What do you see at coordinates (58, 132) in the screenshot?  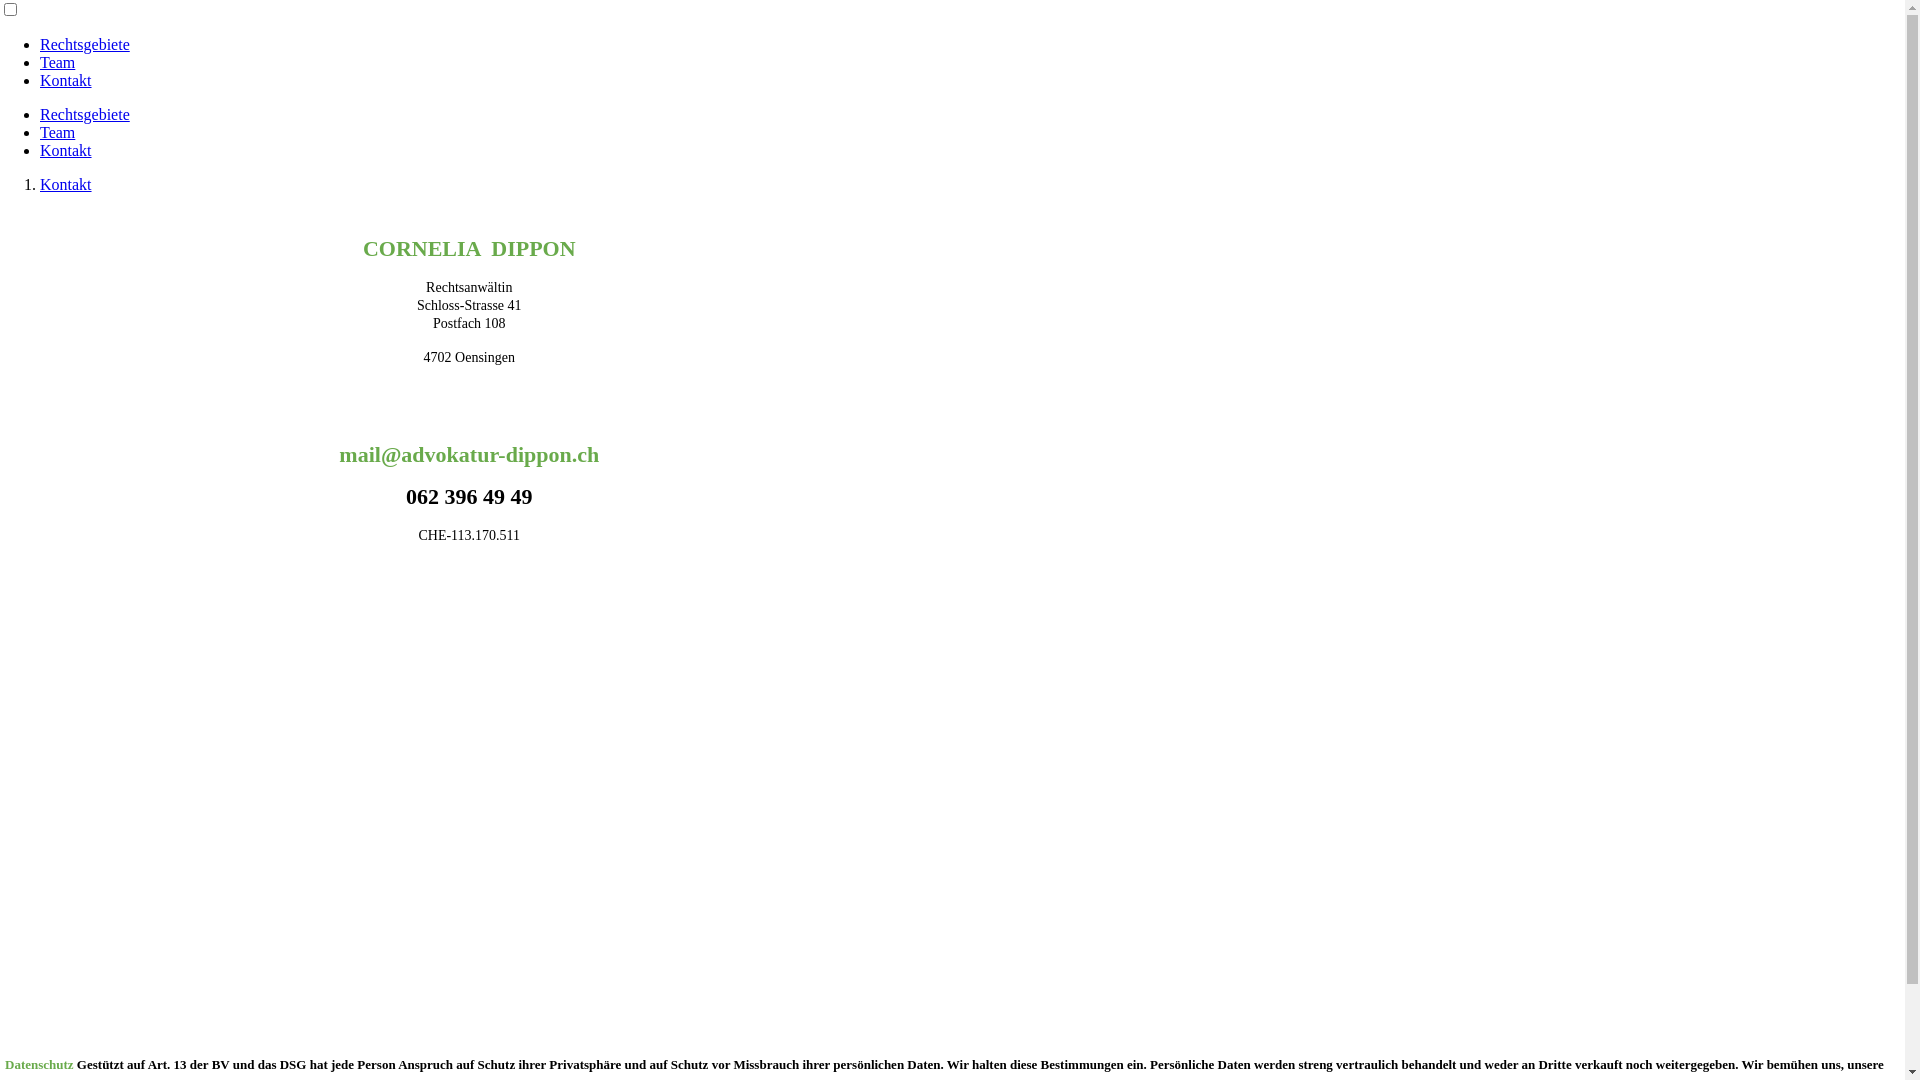 I see `Team` at bounding box center [58, 132].